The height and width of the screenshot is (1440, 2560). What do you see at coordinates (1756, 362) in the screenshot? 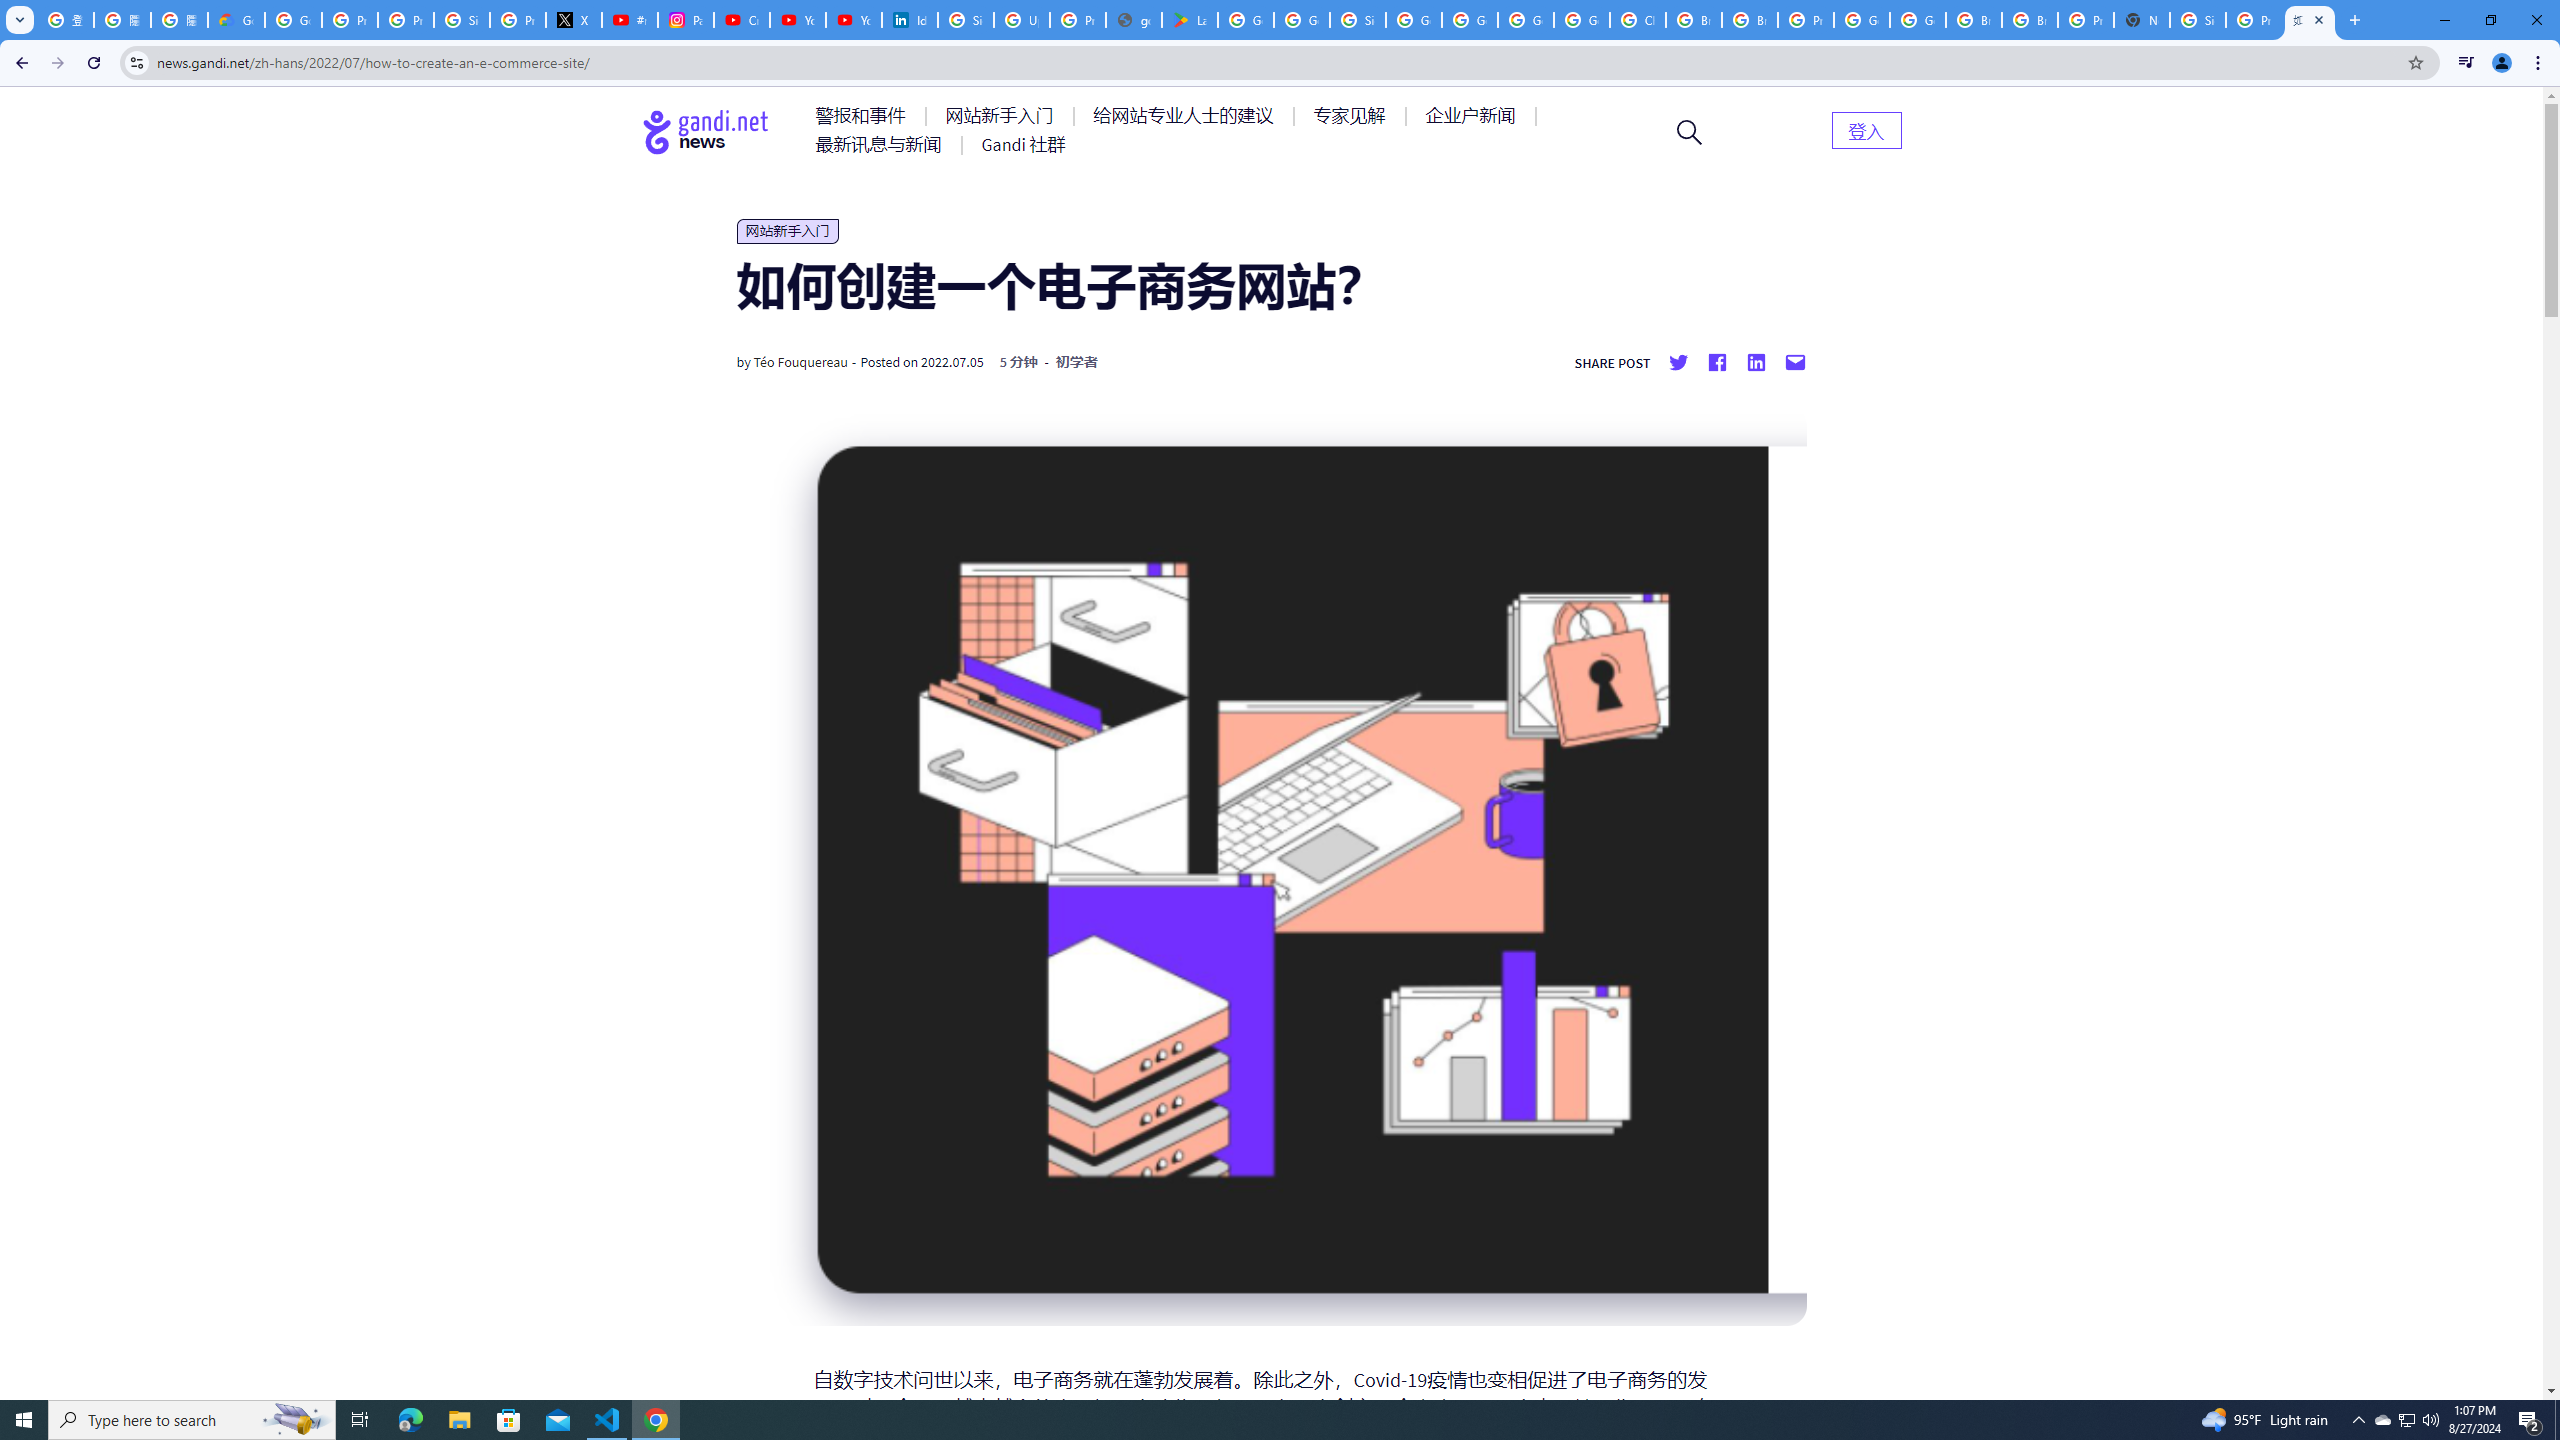
I see `Share on Linkedin` at bounding box center [1756, 362].